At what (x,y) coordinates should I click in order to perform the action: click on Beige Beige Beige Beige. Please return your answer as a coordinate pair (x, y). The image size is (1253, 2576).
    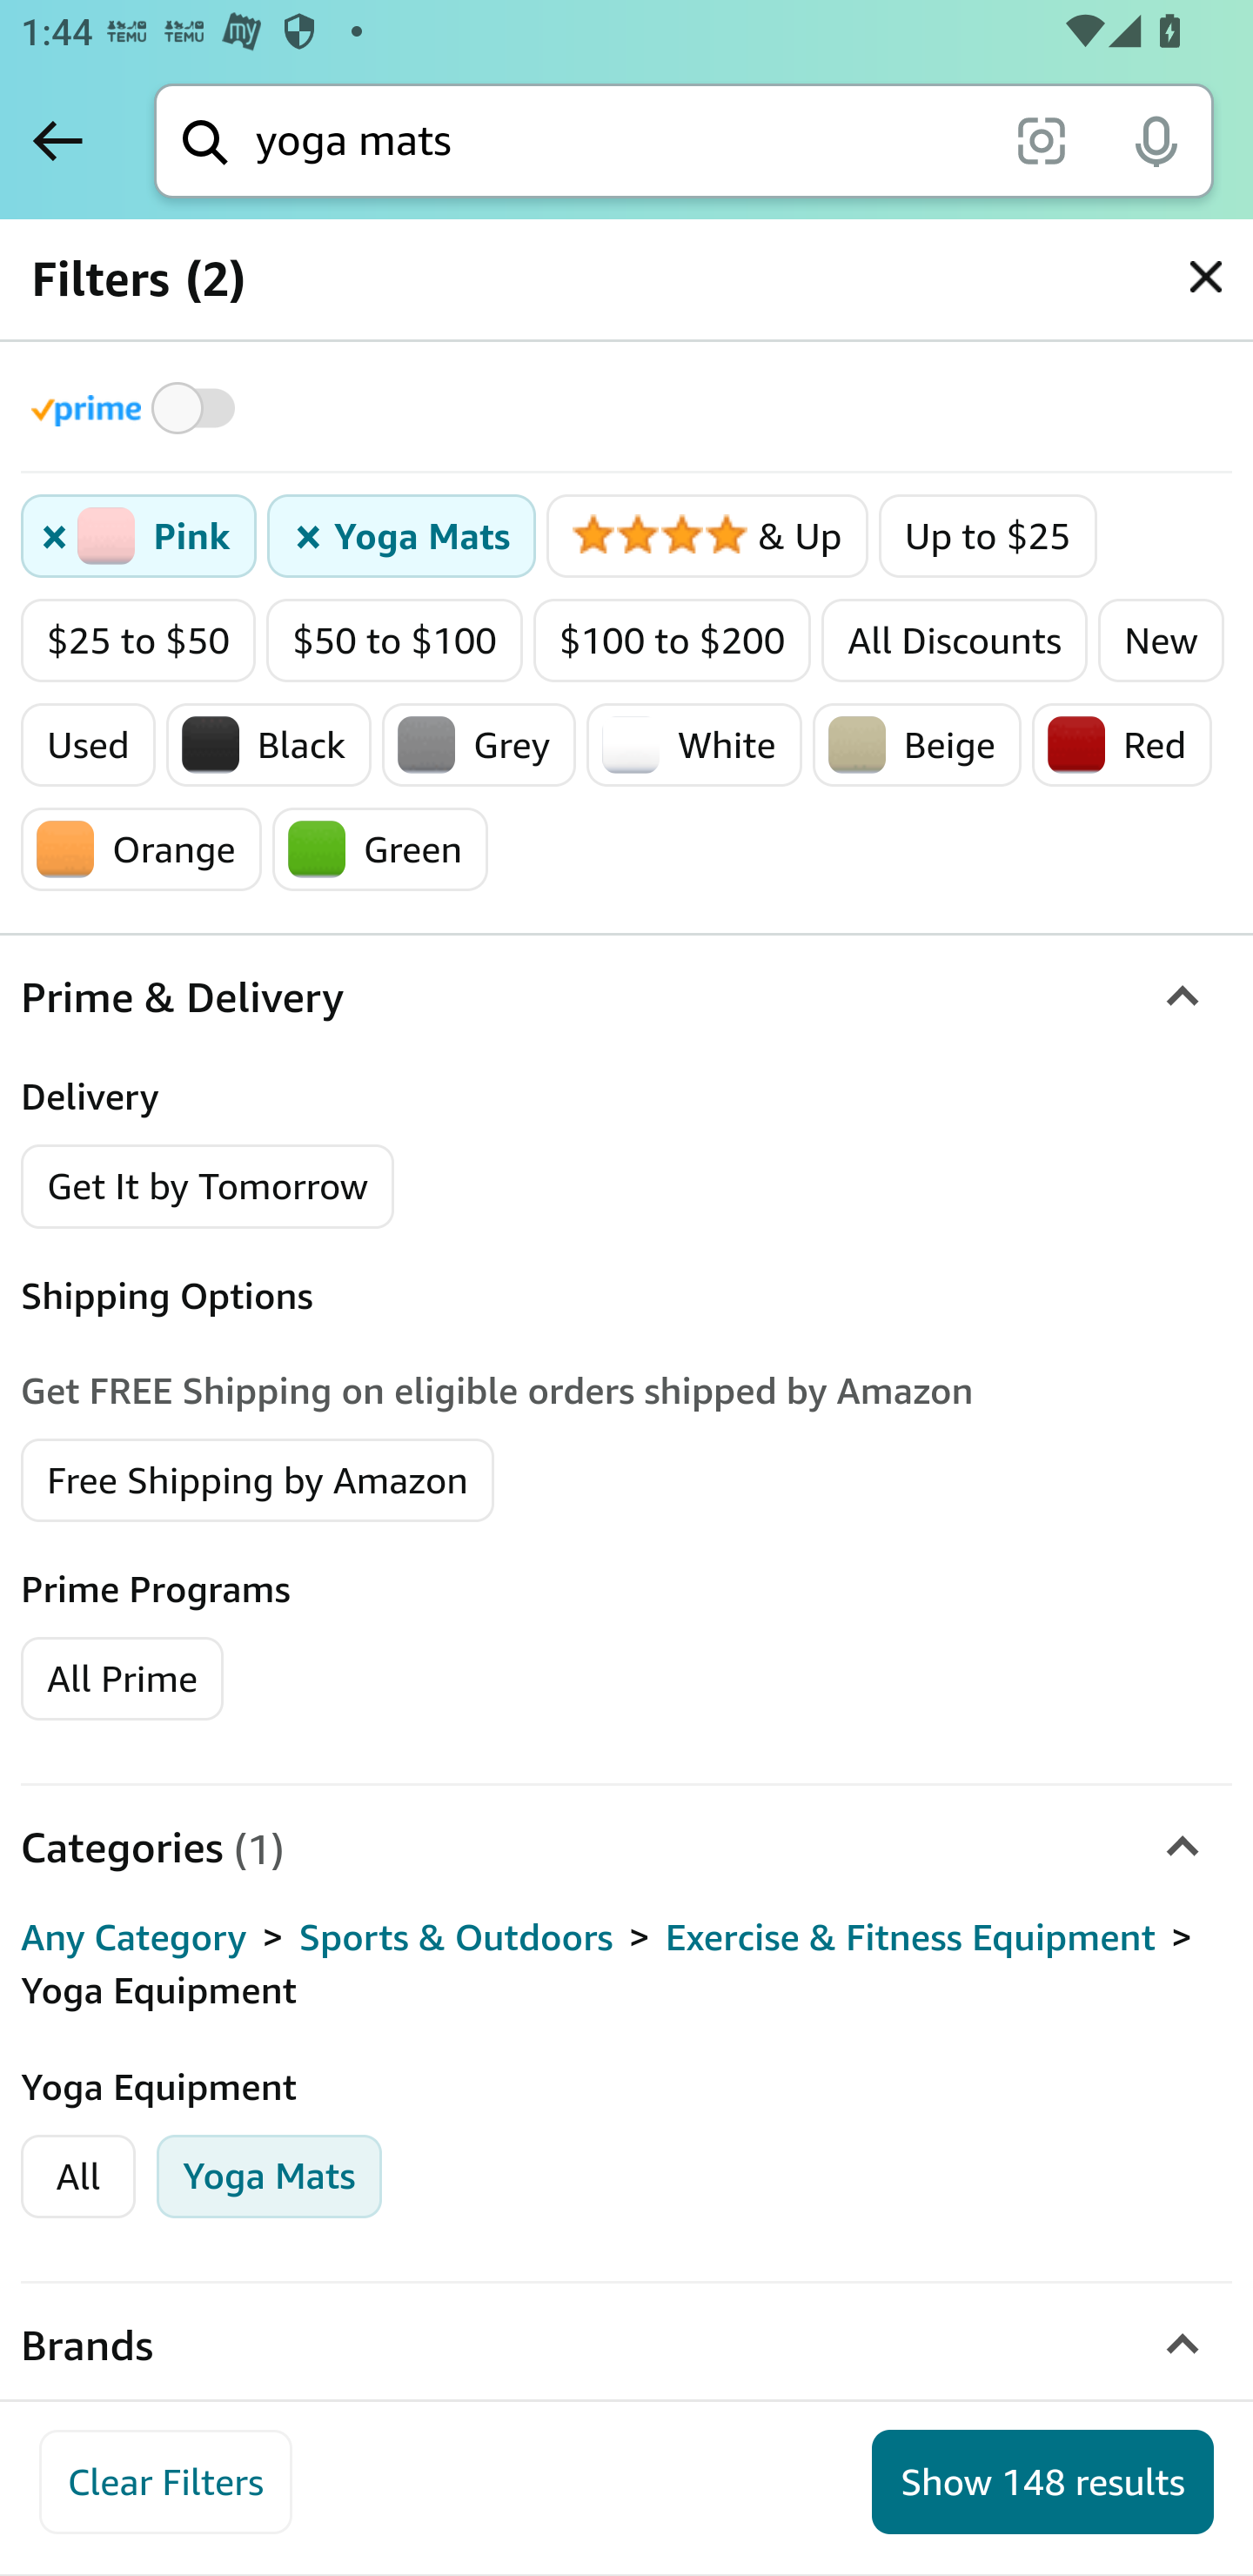
    Looking at the image, I should click on (917, 745).